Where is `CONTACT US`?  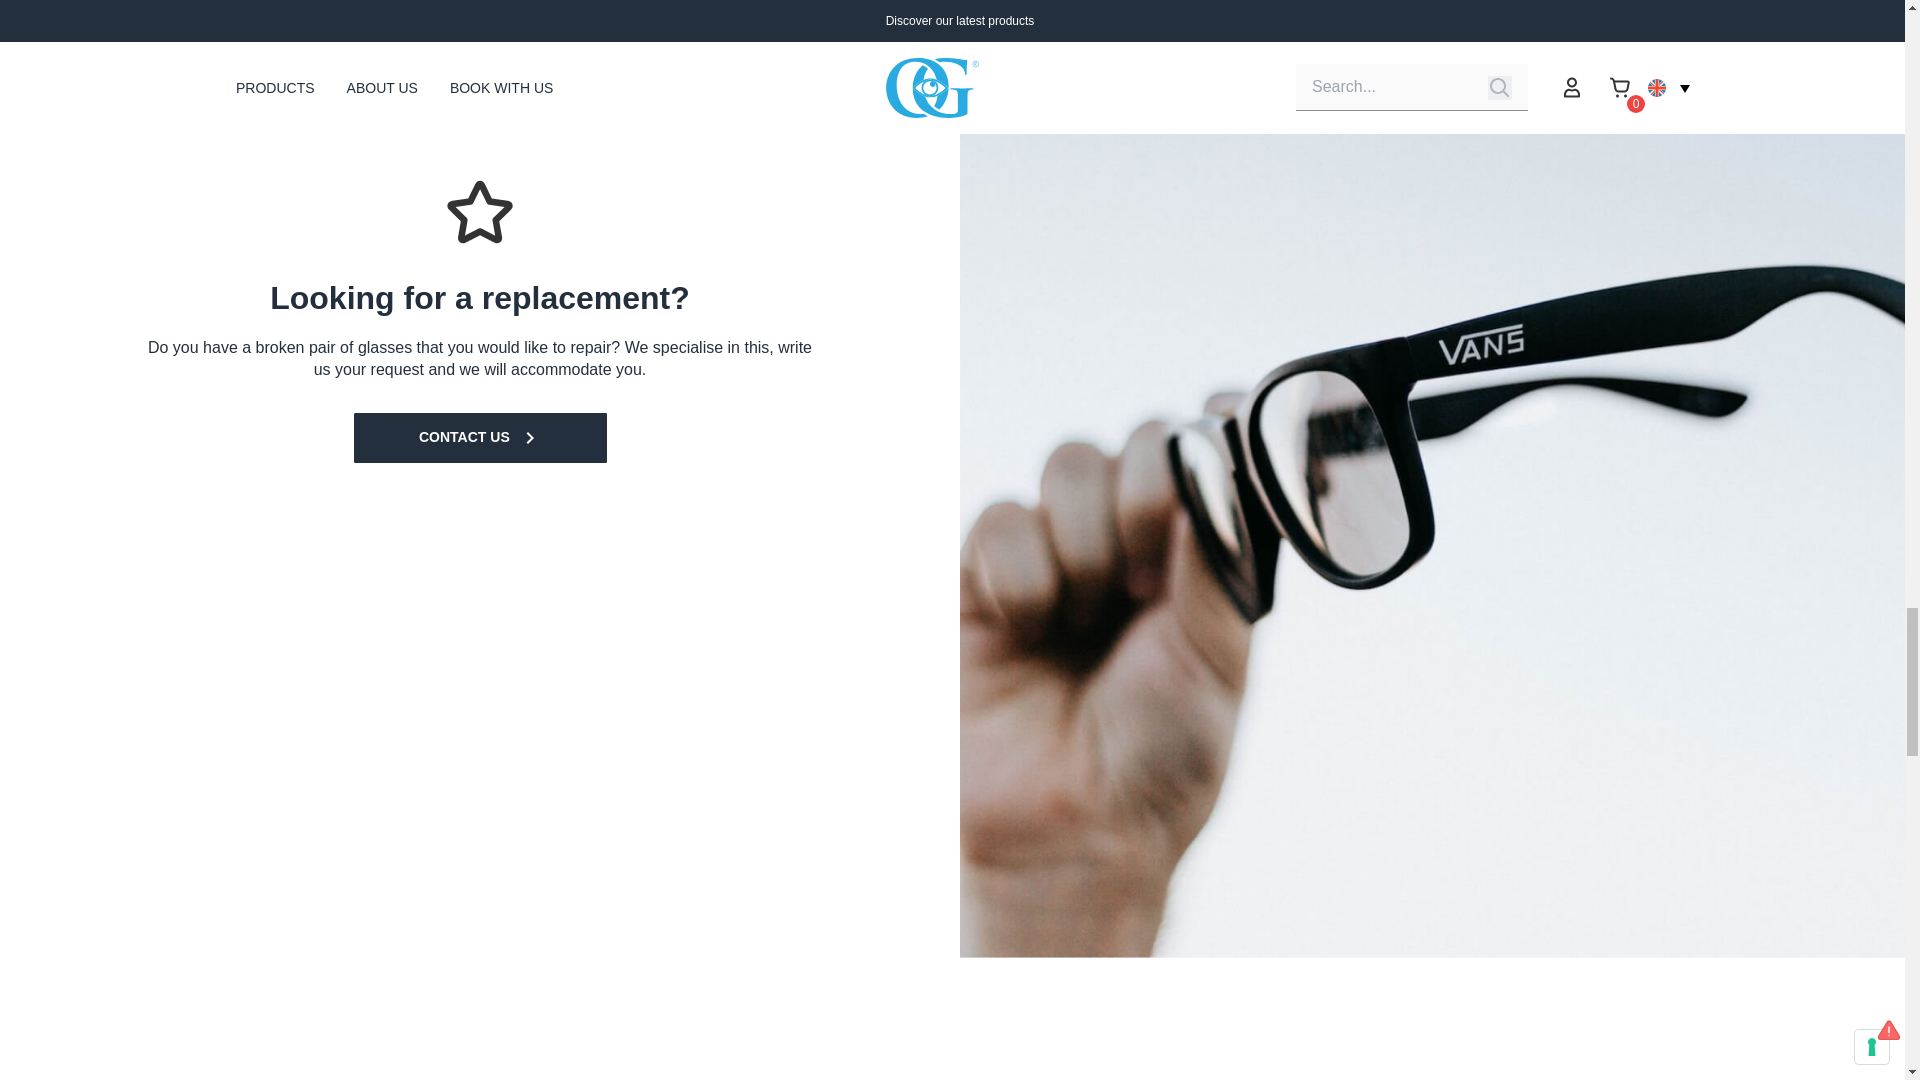
CONTACT US is located at coordinates (480, 438).